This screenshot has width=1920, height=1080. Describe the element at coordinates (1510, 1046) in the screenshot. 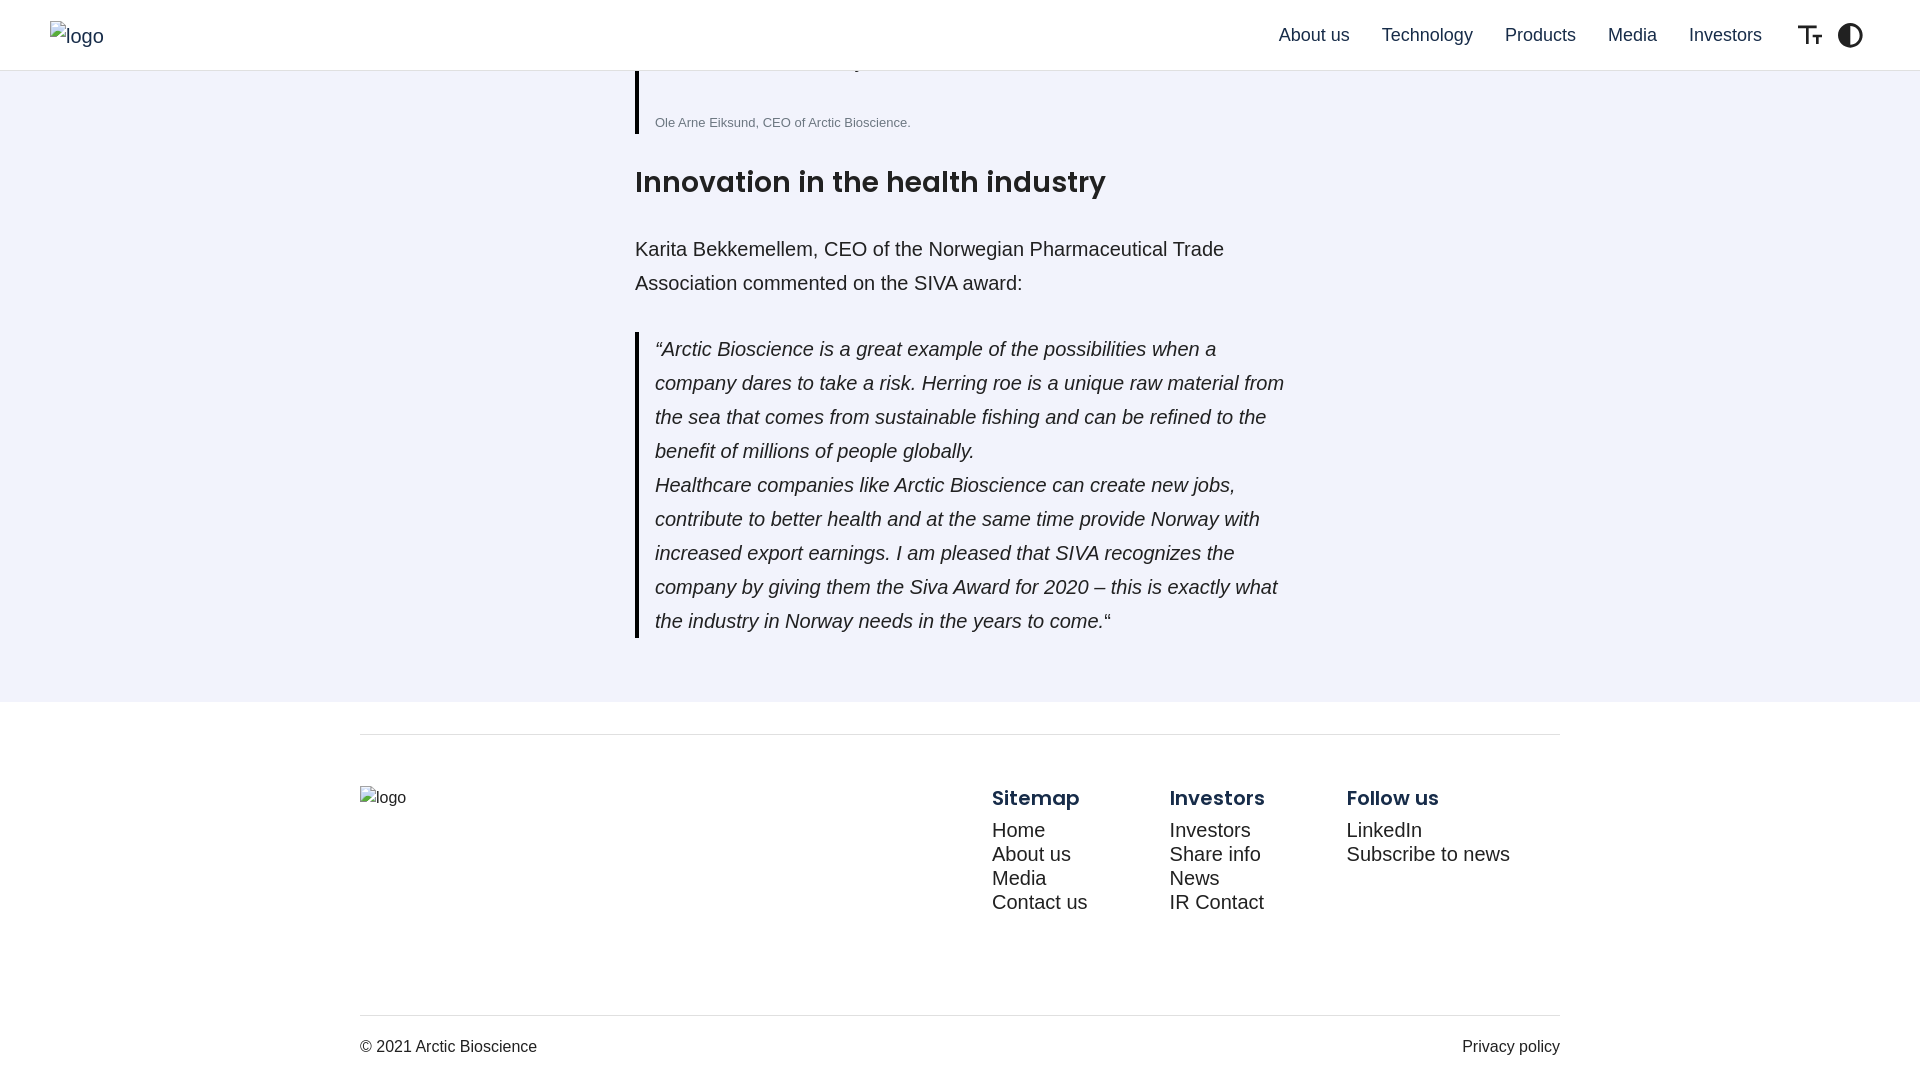

I see `Privacy policy` at that location.